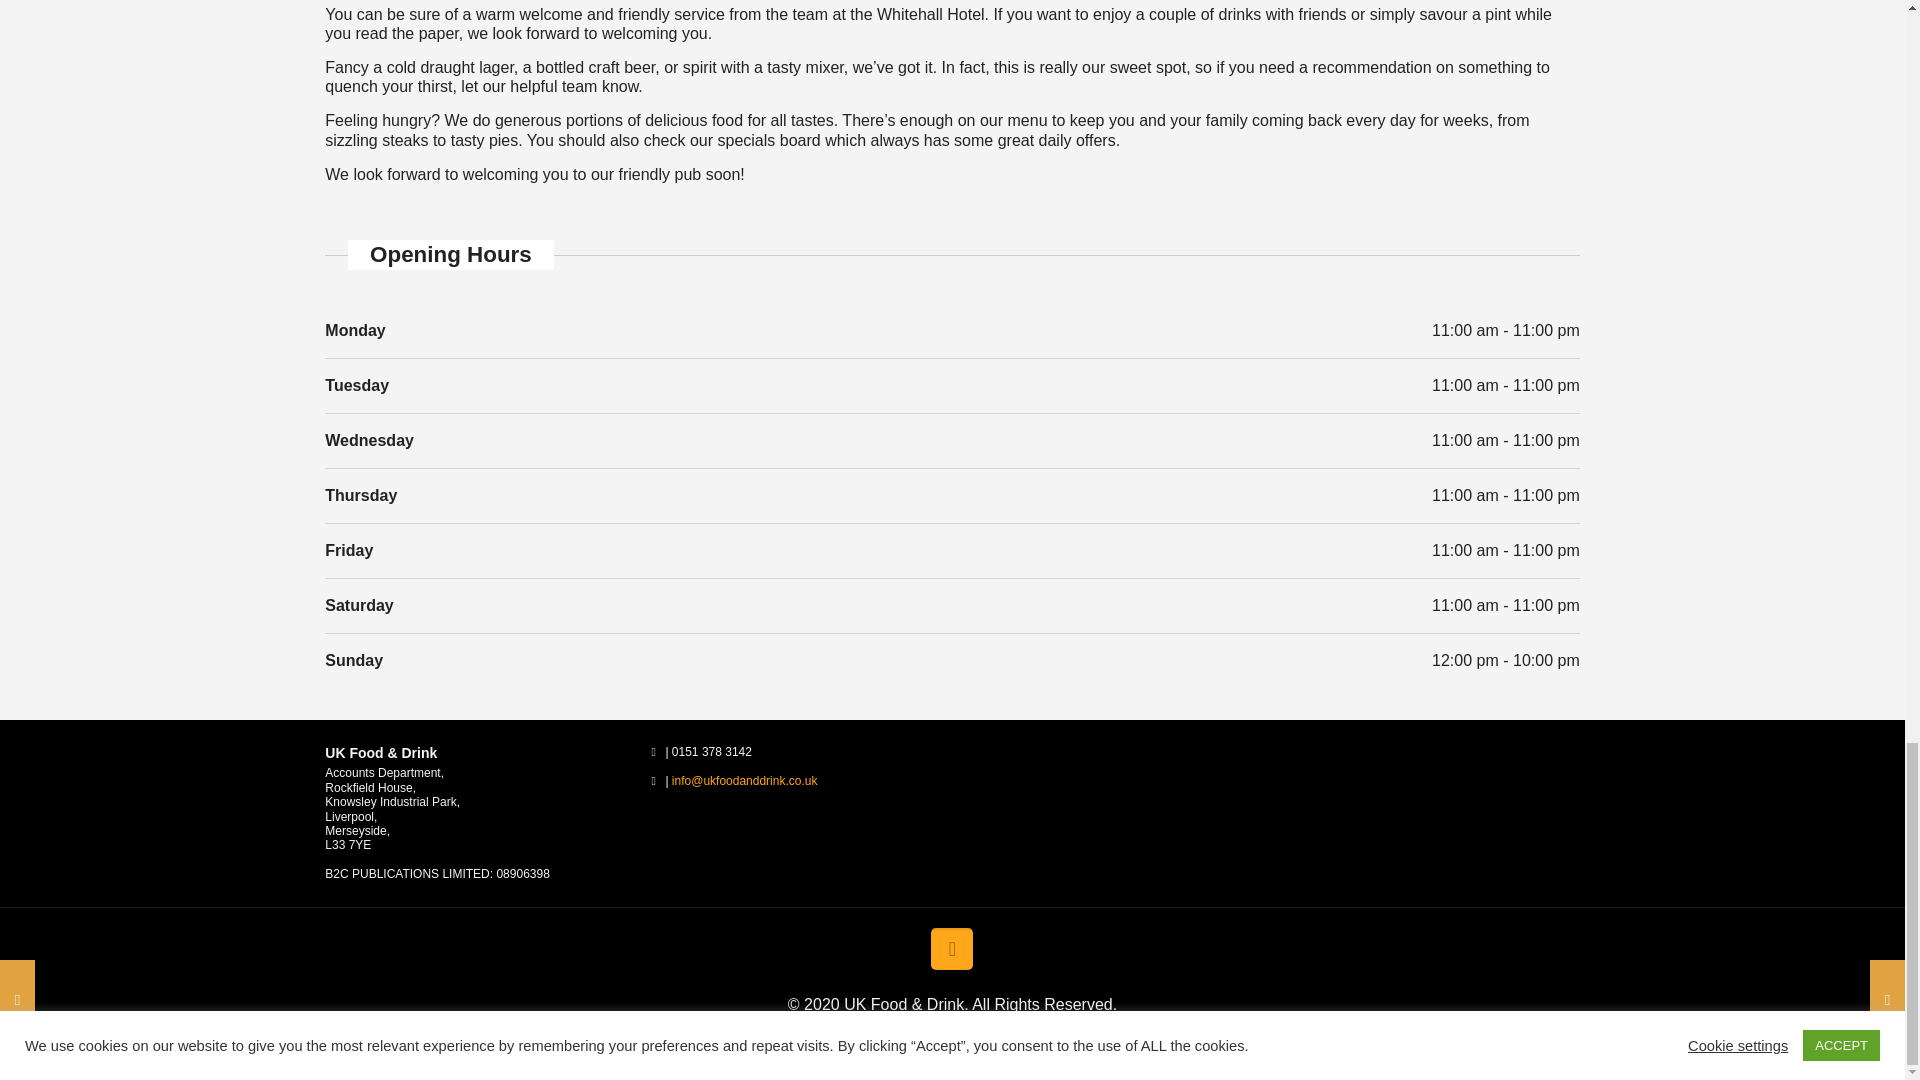 The height and width of the screenshot is (1080, 1920). Describe the element at coordinates (1029, 1044) in the screenshot. I see `Privacy Policy` at that location.